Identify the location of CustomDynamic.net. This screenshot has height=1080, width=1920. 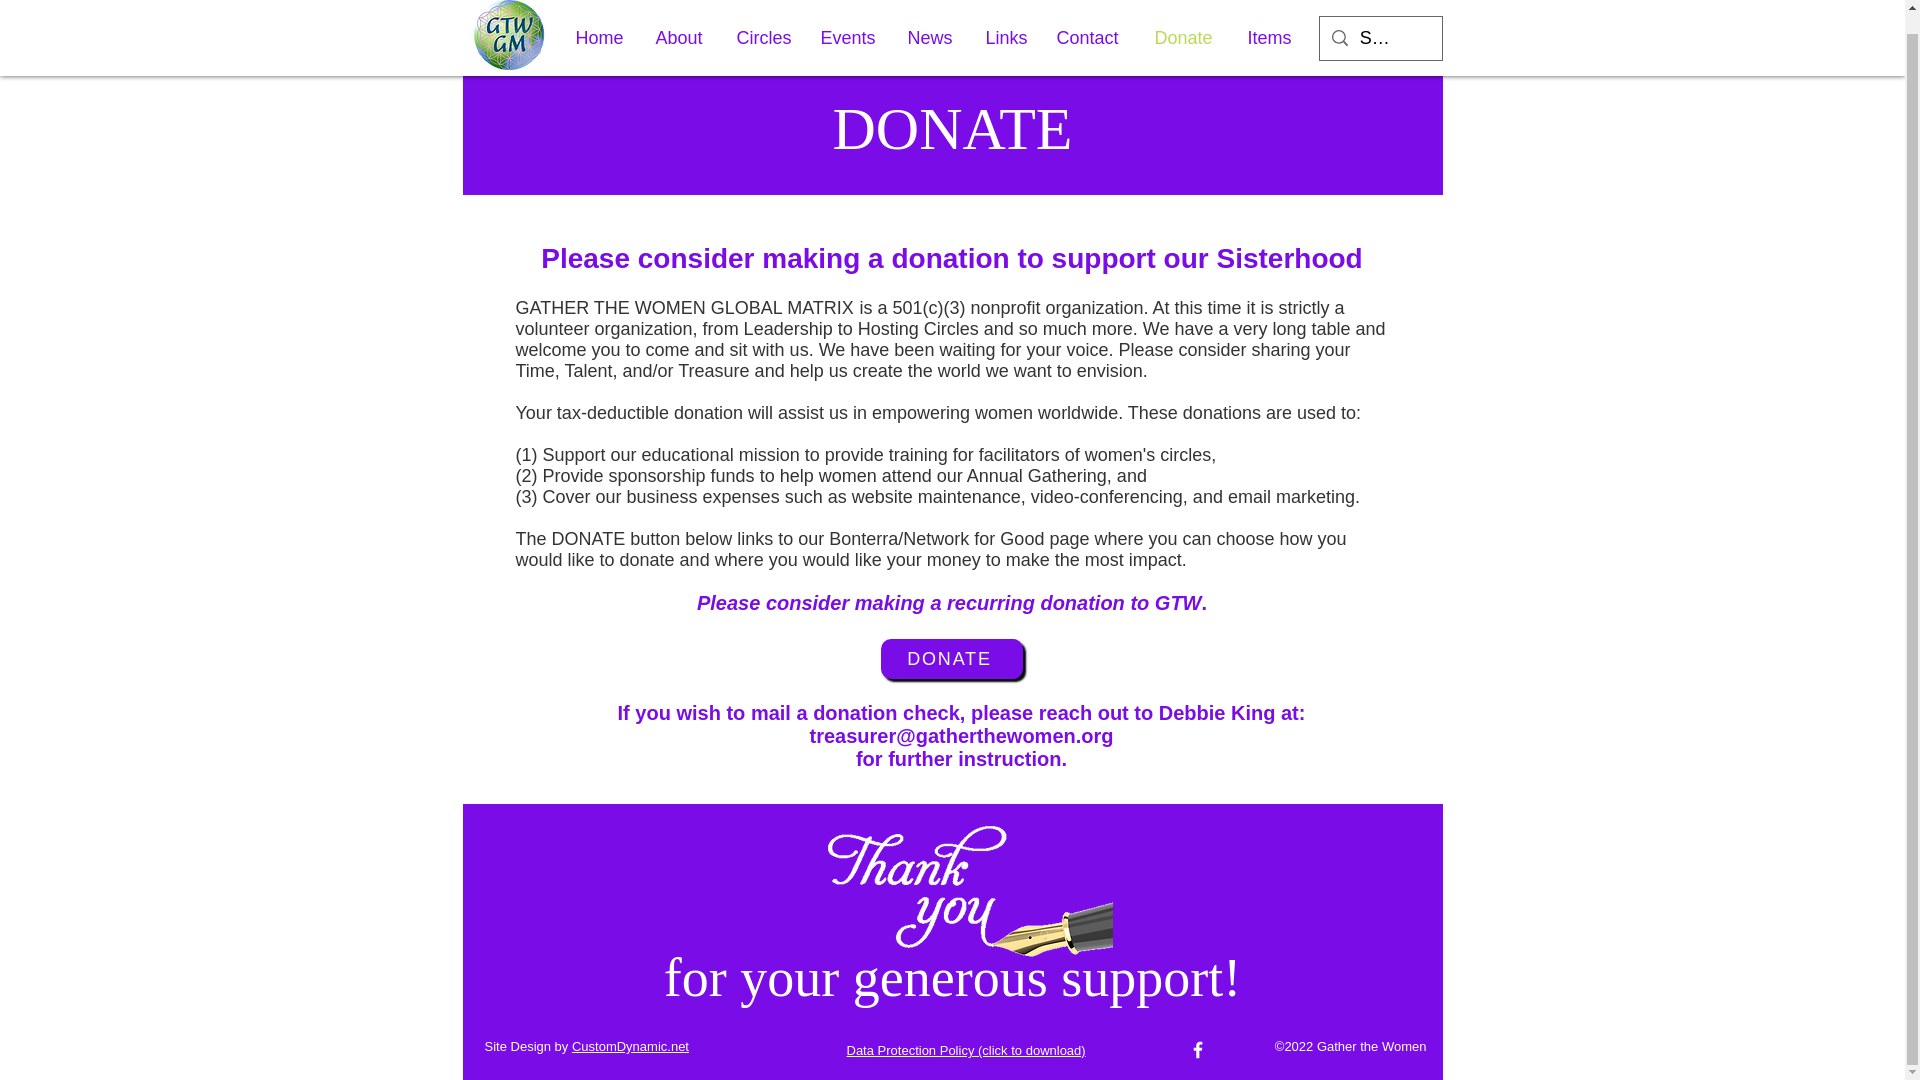
(630, 1046).